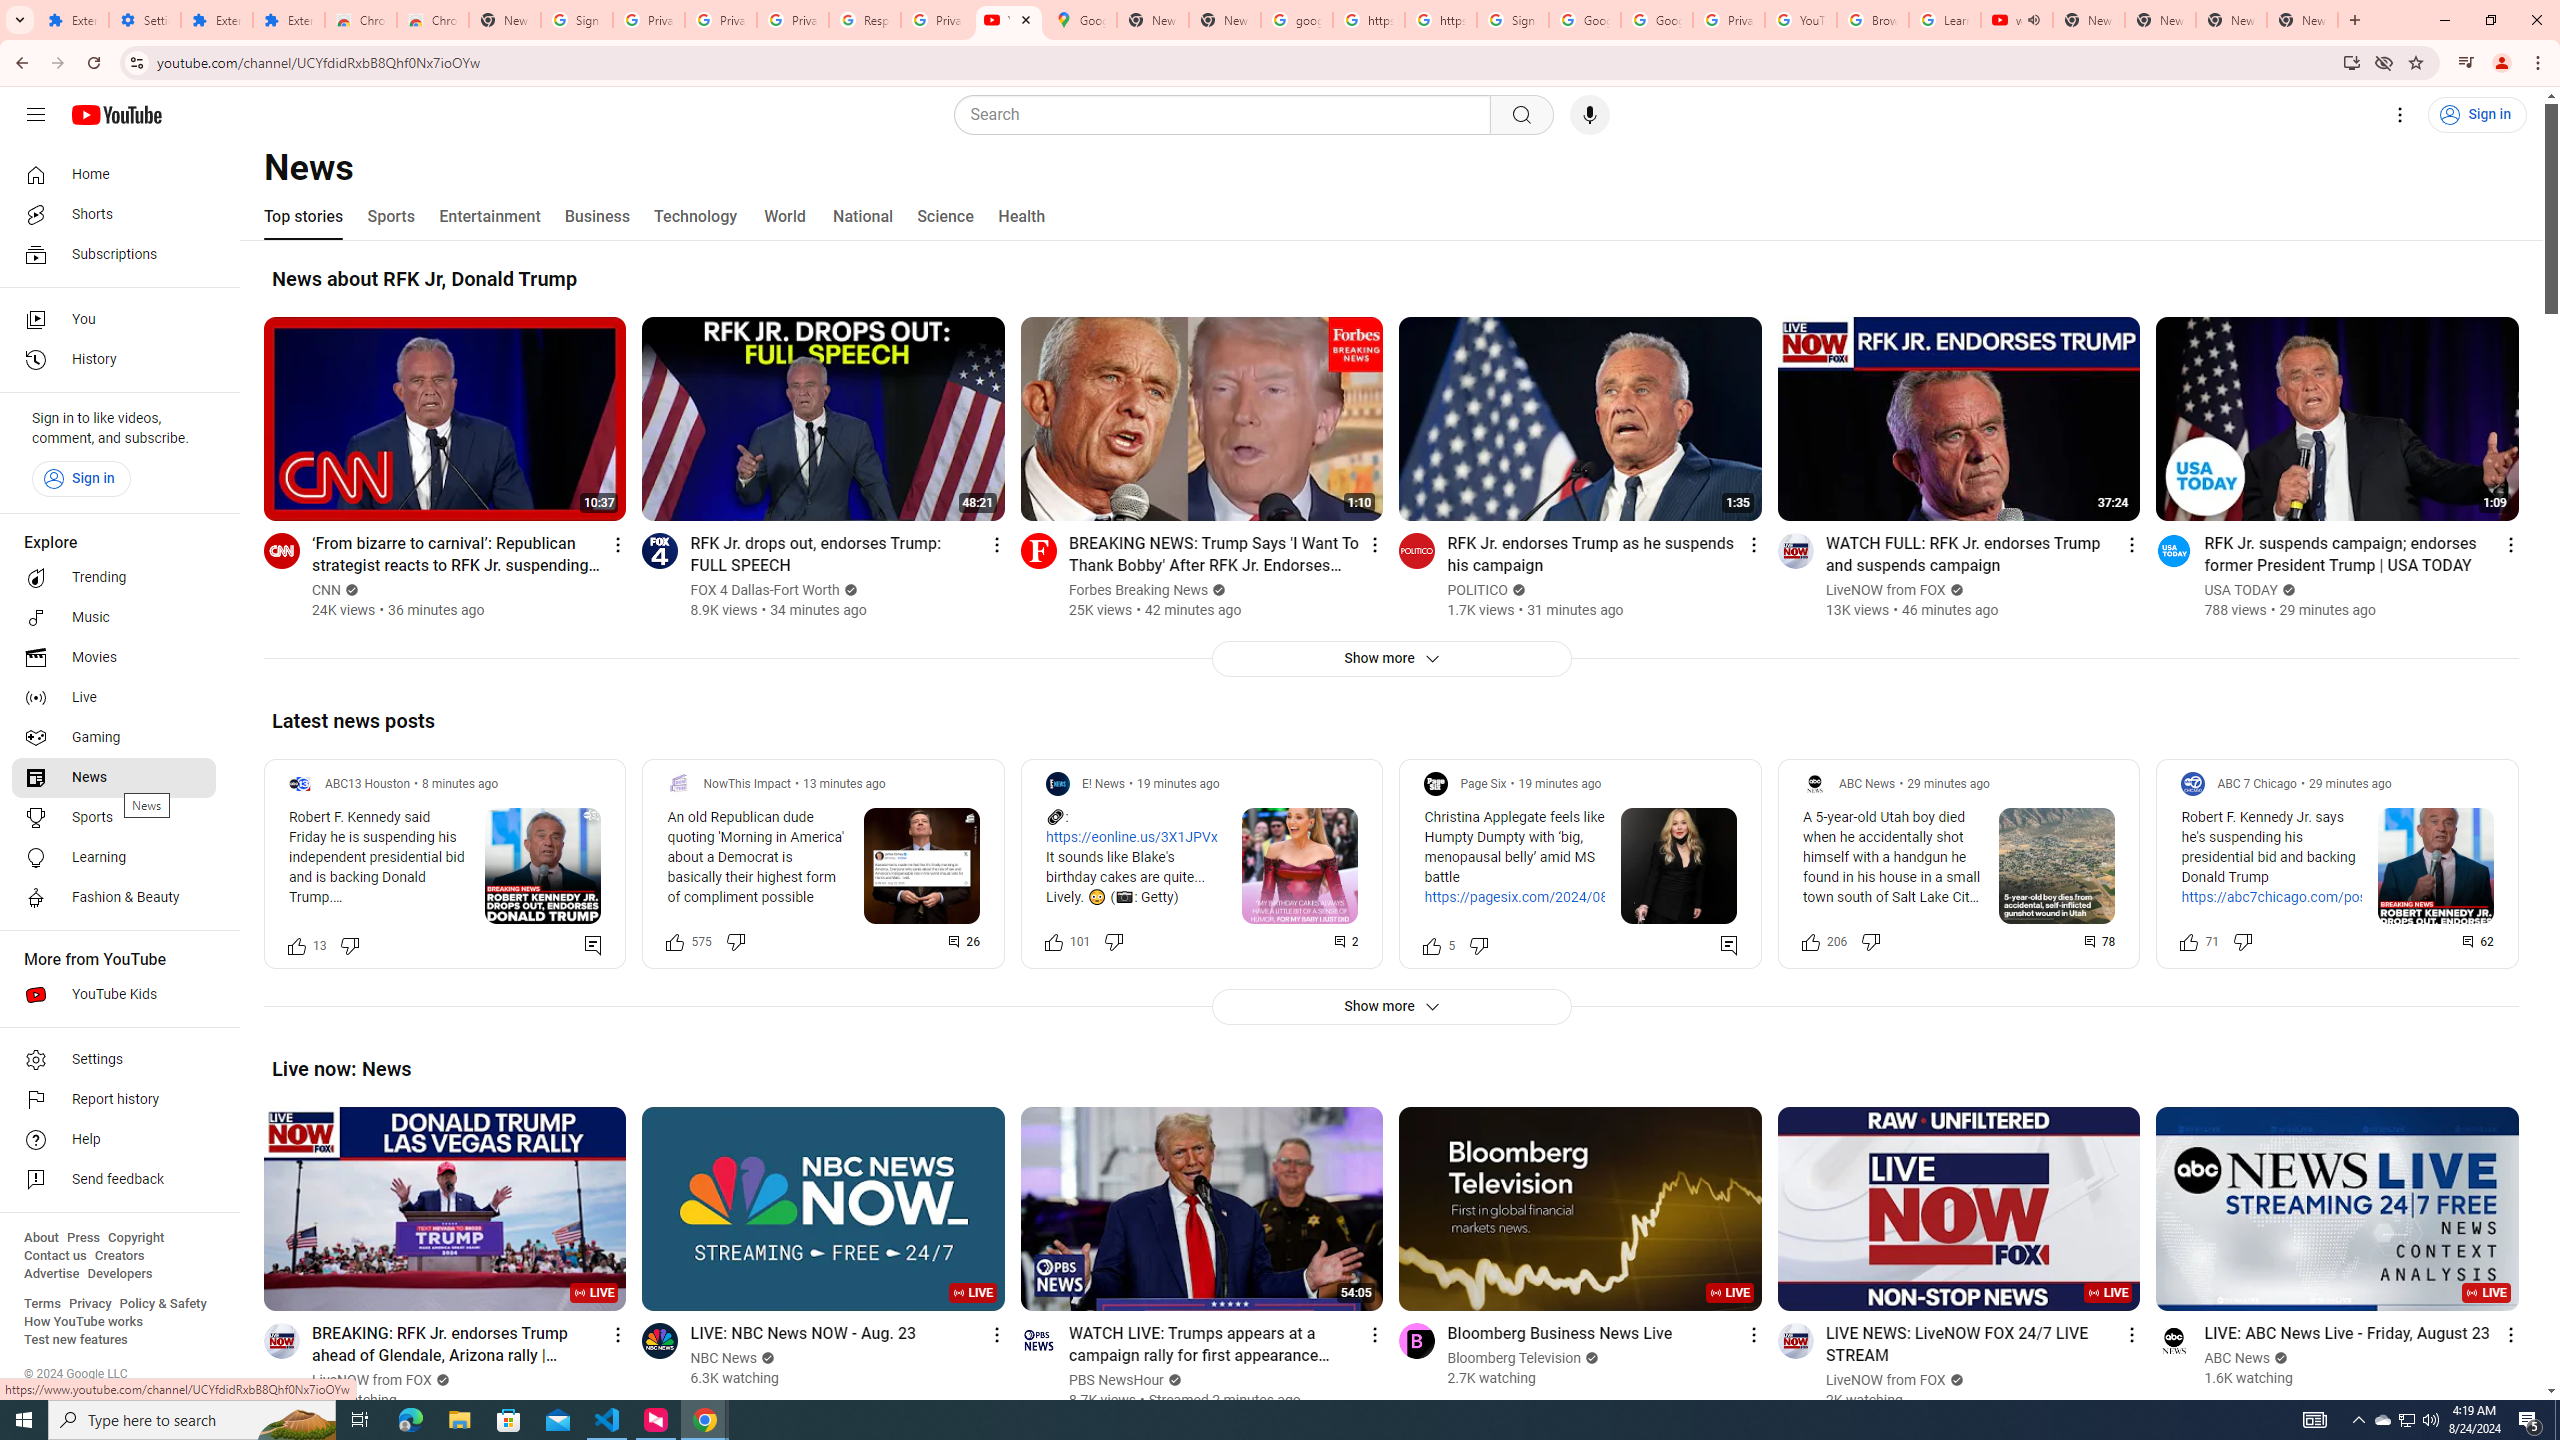 Image resolution: width=2560 pixels, height=1440 pixels. Describe the element at coordinates (1102, 784) in the screenshot. I see `E! News` at that location.